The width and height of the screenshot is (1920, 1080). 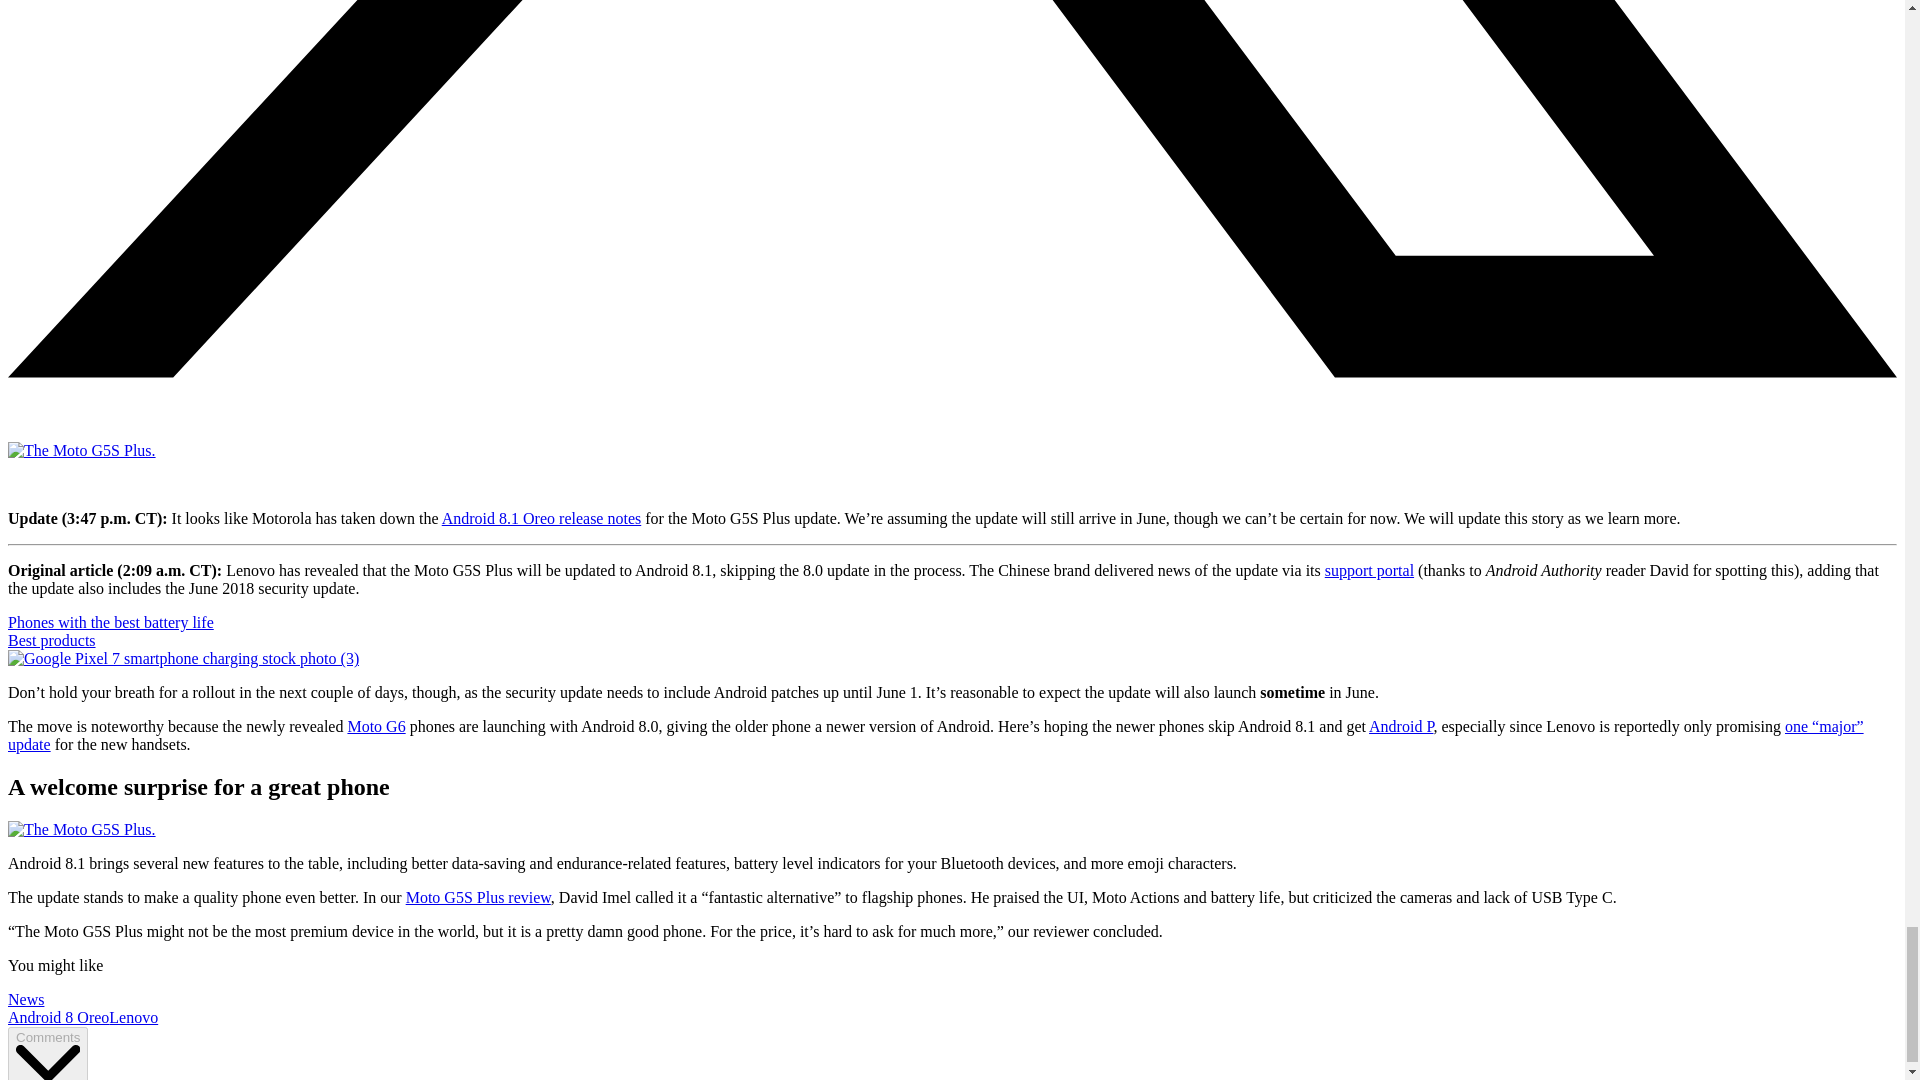 I want to click on Moto G5S Plus review, so click(x=478, y=897).